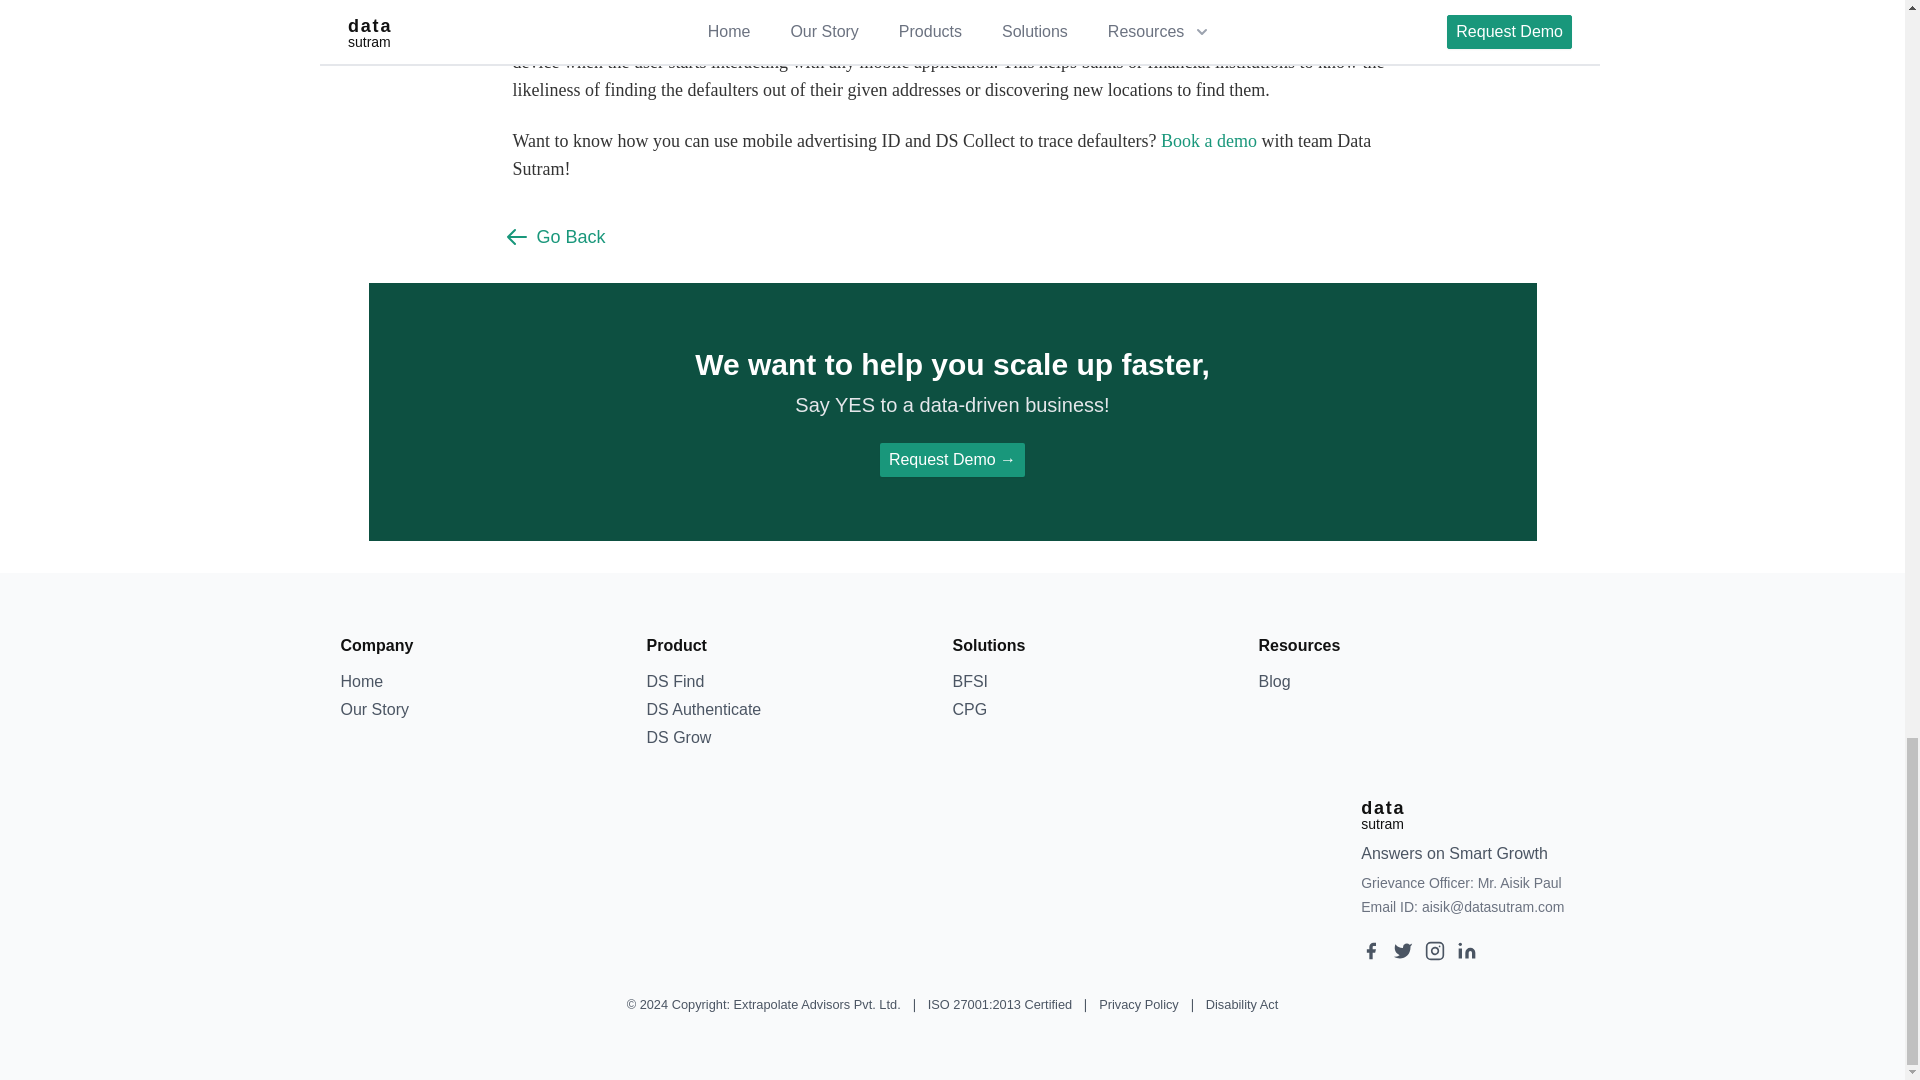 This screenshot has height=1080, width=1920. Describe the element at coordinates (373, 709) in the screenshot. I see `Our Story` at that location.